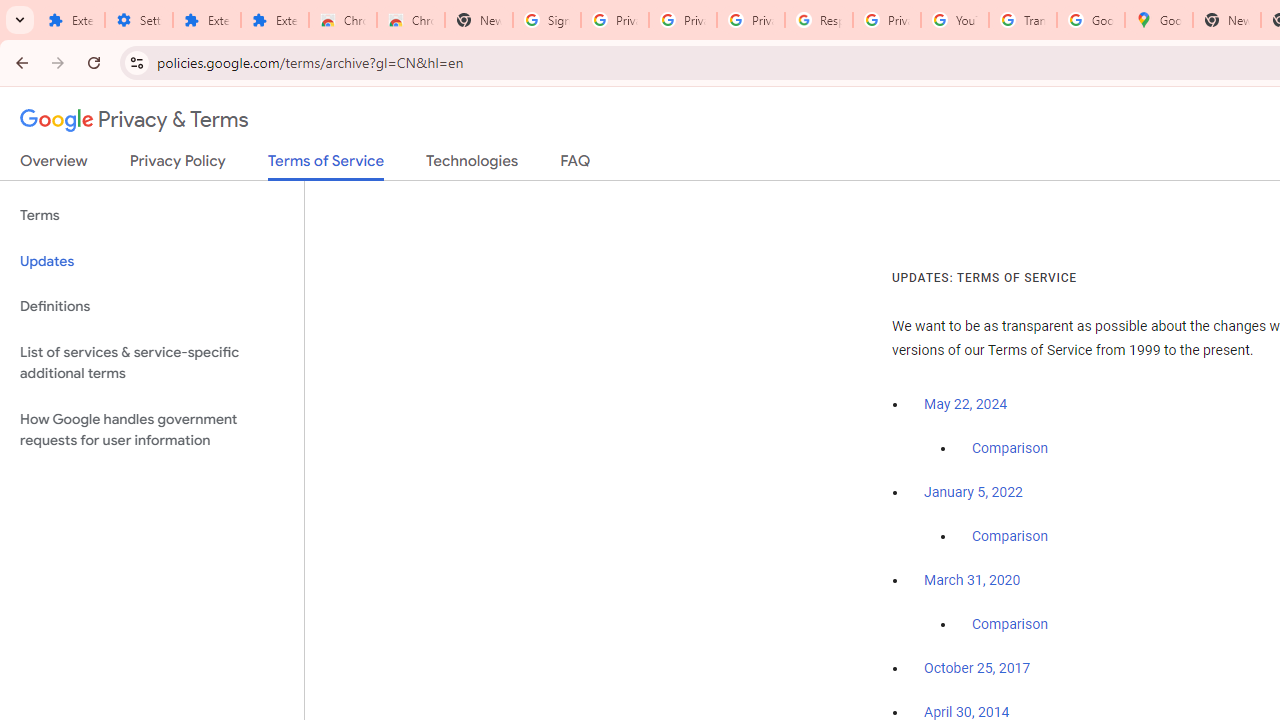 The width and height of the screenshot is (1280, 720). I want to click on Definitions, so click(152, 306).